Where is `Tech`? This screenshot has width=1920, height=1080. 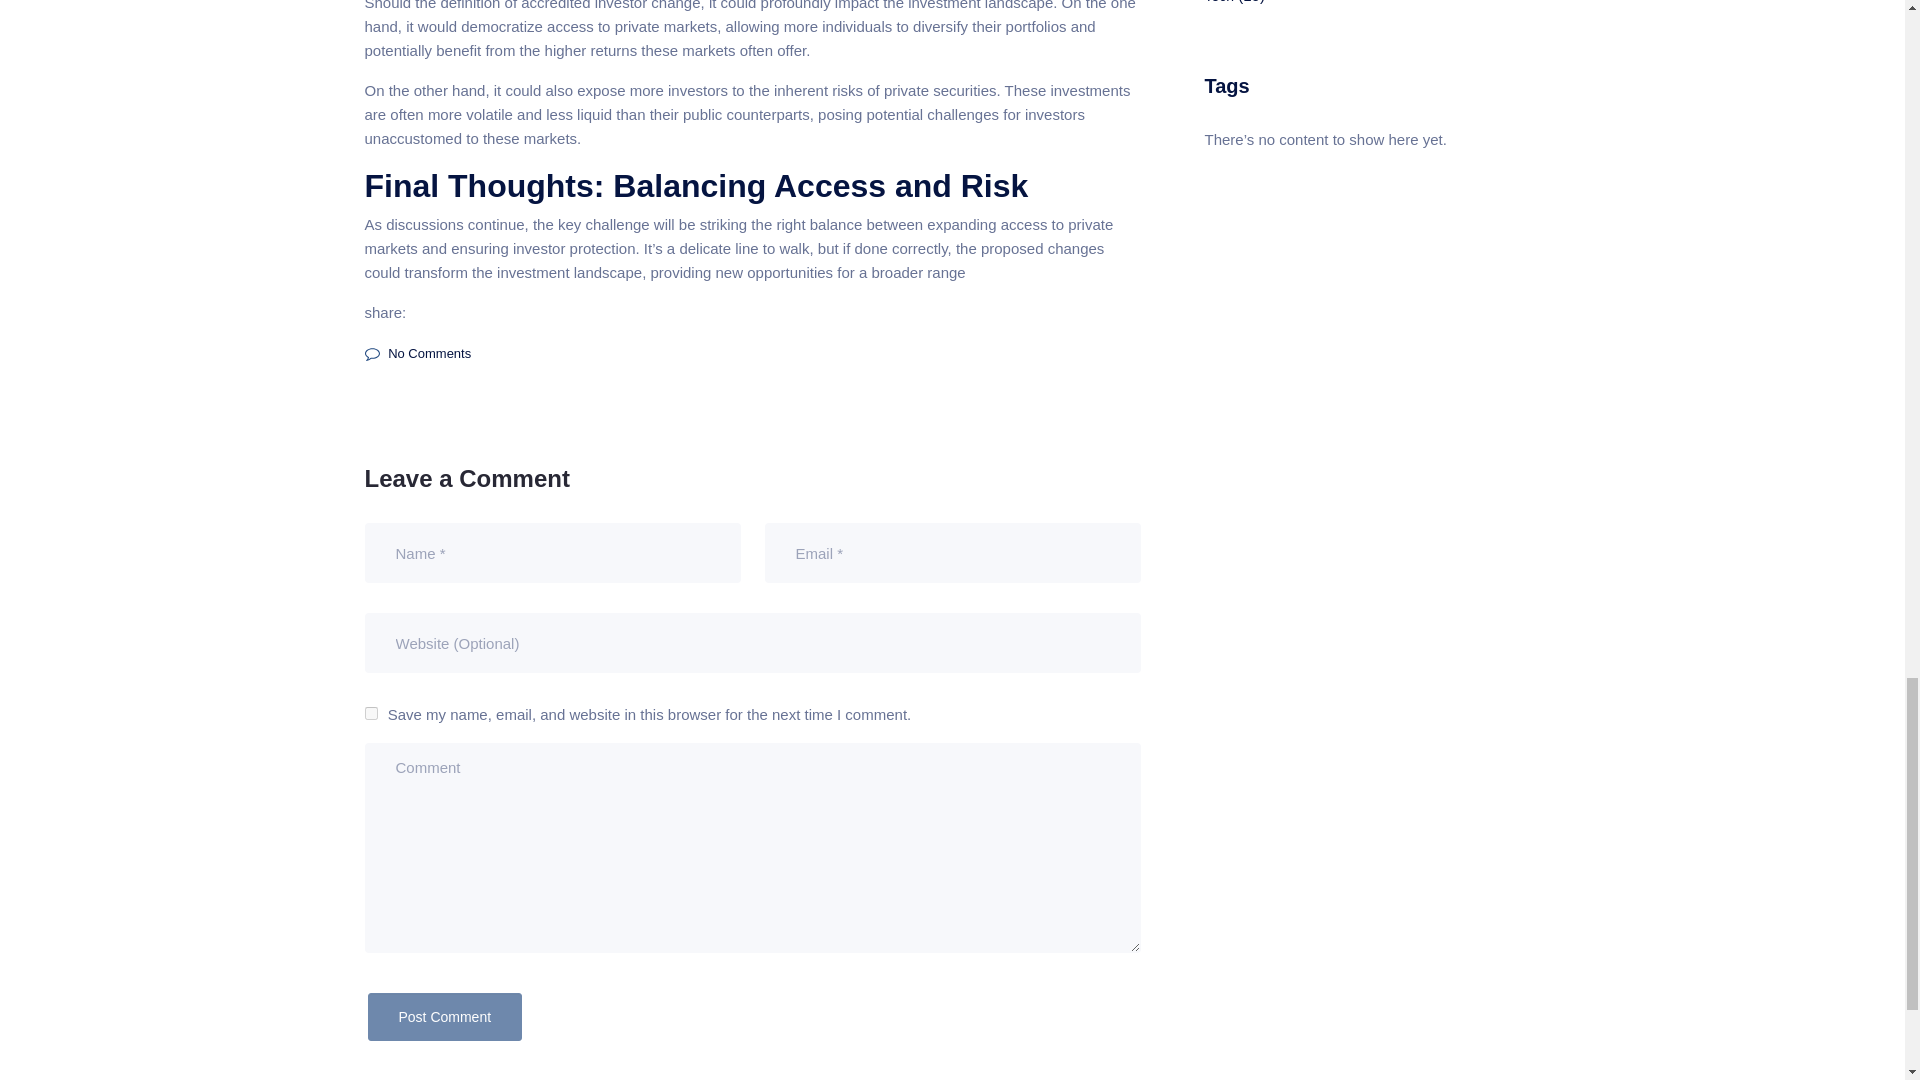
Tech is located at coordinates (1218, 2).